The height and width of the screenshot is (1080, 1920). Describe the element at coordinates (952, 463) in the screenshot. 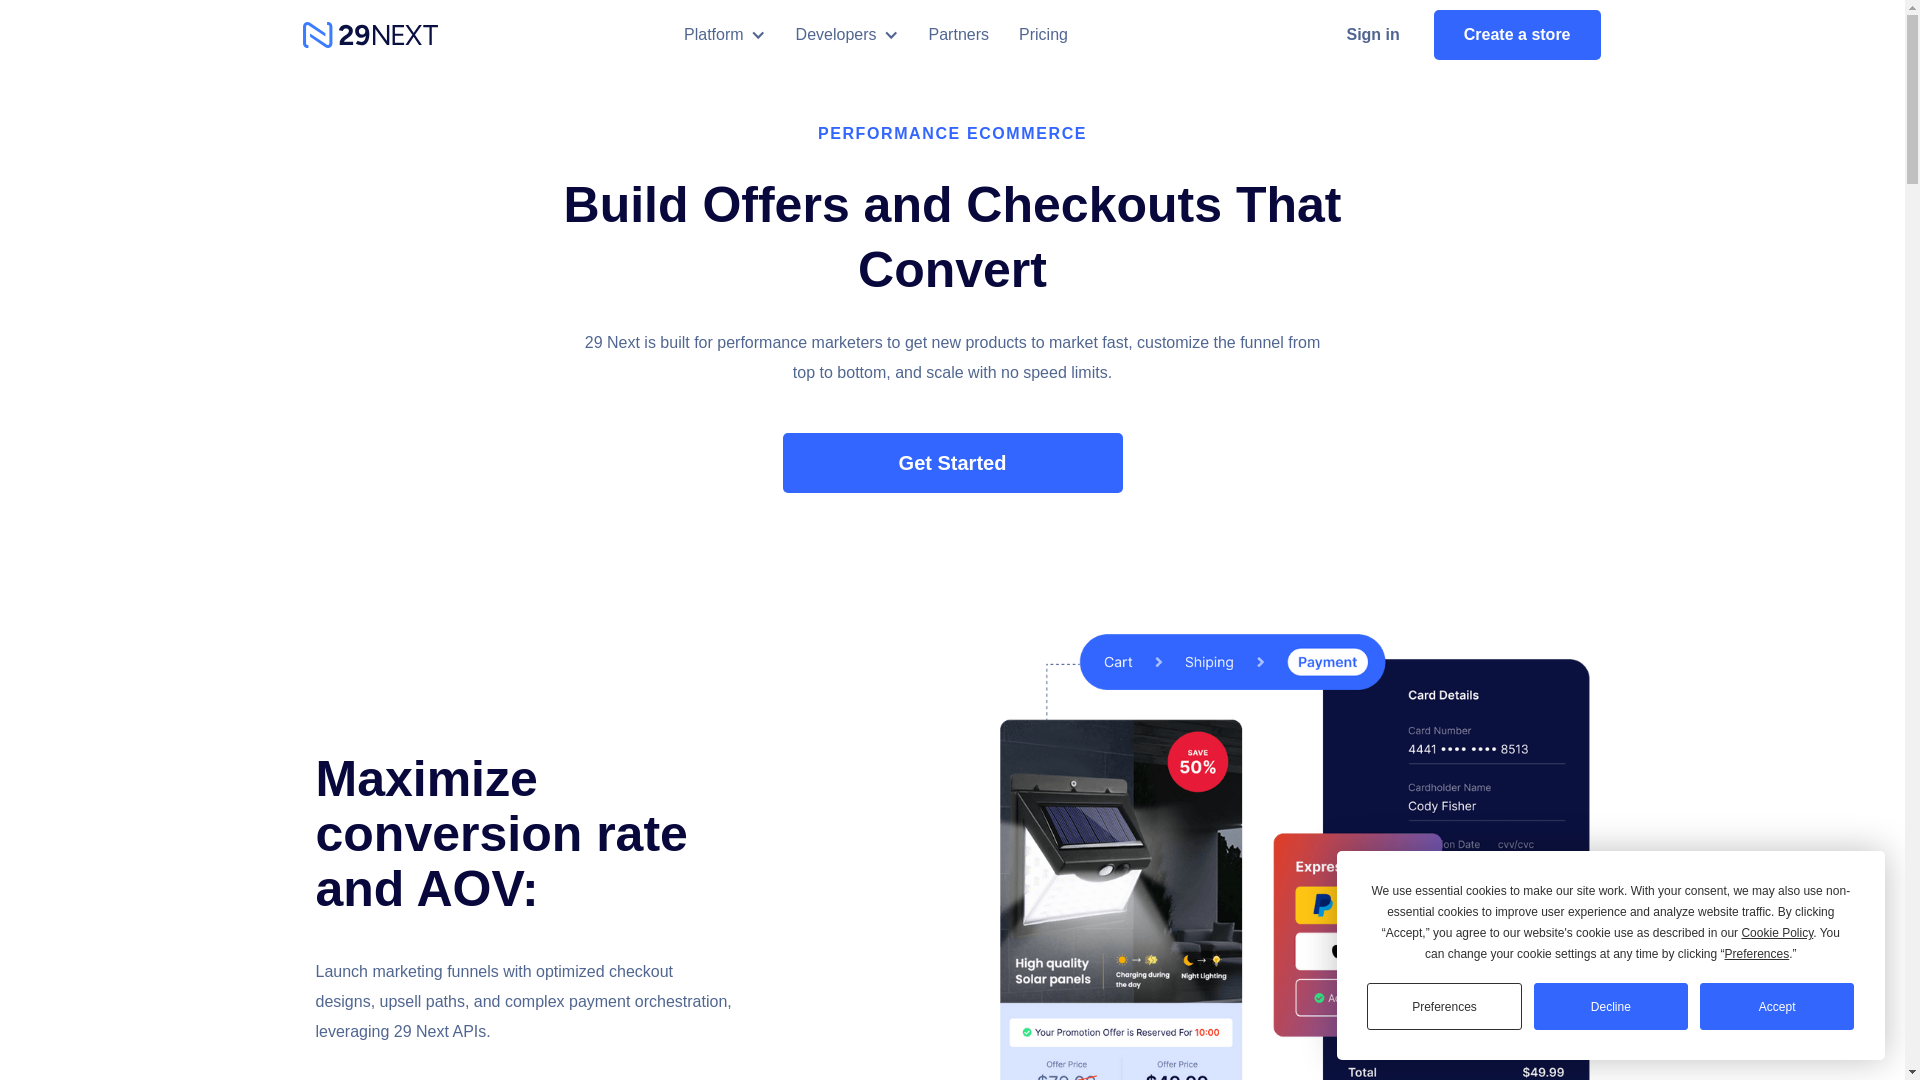

I see `Get Started` at that location.